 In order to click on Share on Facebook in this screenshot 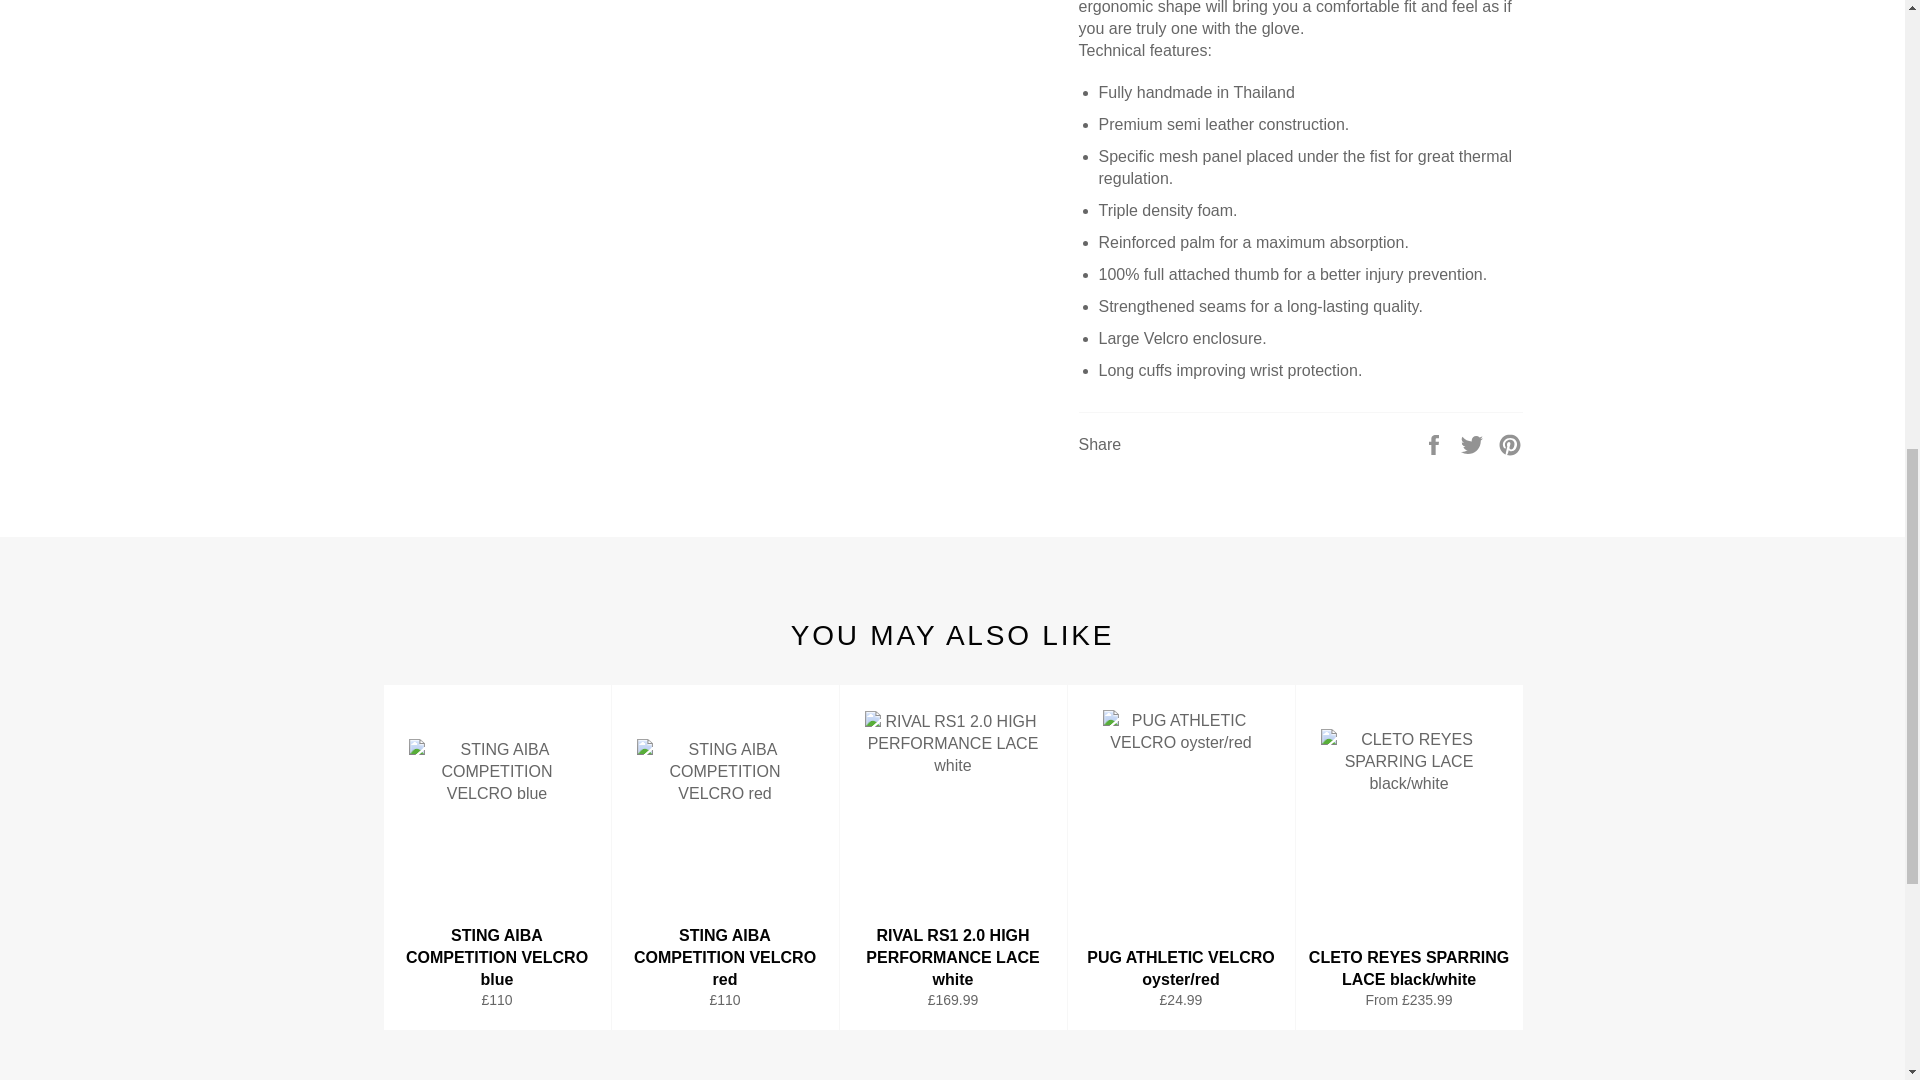, I will do `click(1436, 444)`.